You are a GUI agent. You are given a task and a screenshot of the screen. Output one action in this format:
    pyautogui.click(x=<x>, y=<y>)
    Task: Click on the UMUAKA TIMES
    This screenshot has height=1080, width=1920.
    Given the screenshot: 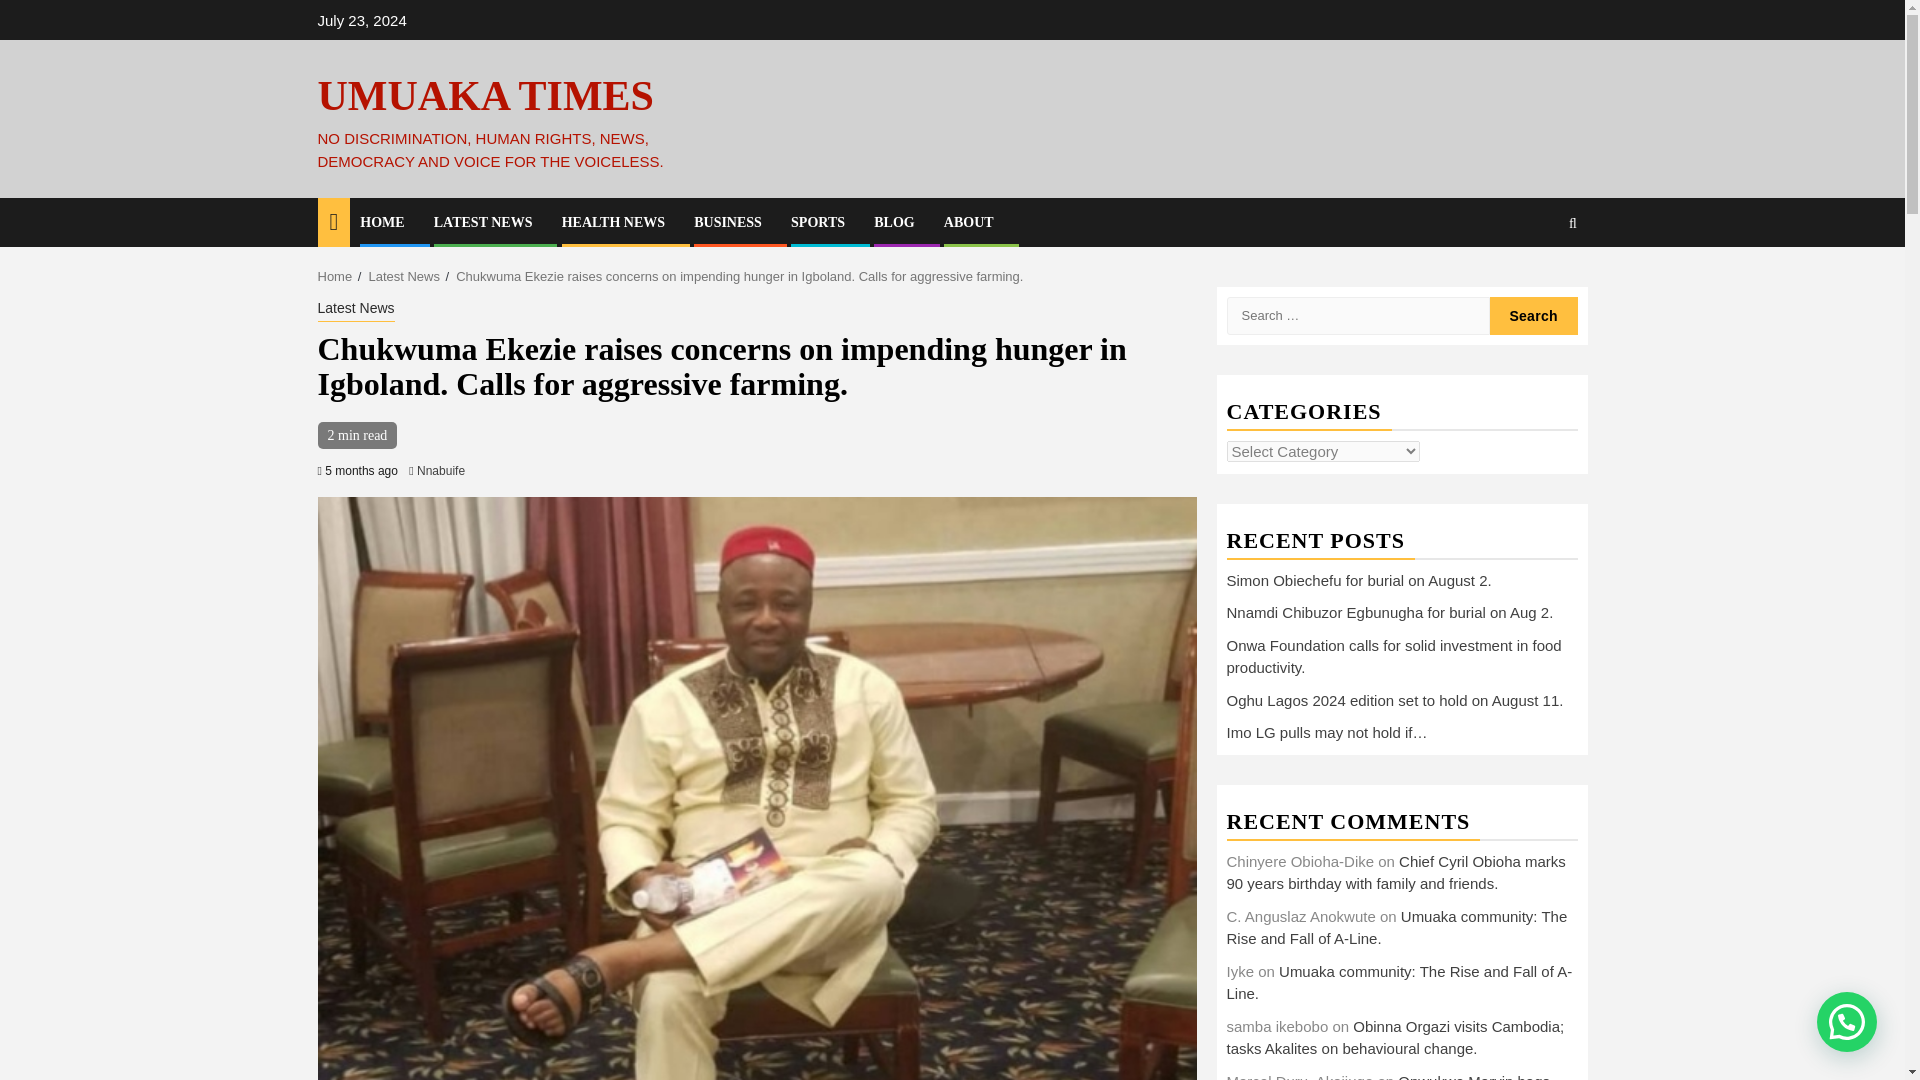 What is the action you would take?
    pyautogui.click(x=486, y=96)
    